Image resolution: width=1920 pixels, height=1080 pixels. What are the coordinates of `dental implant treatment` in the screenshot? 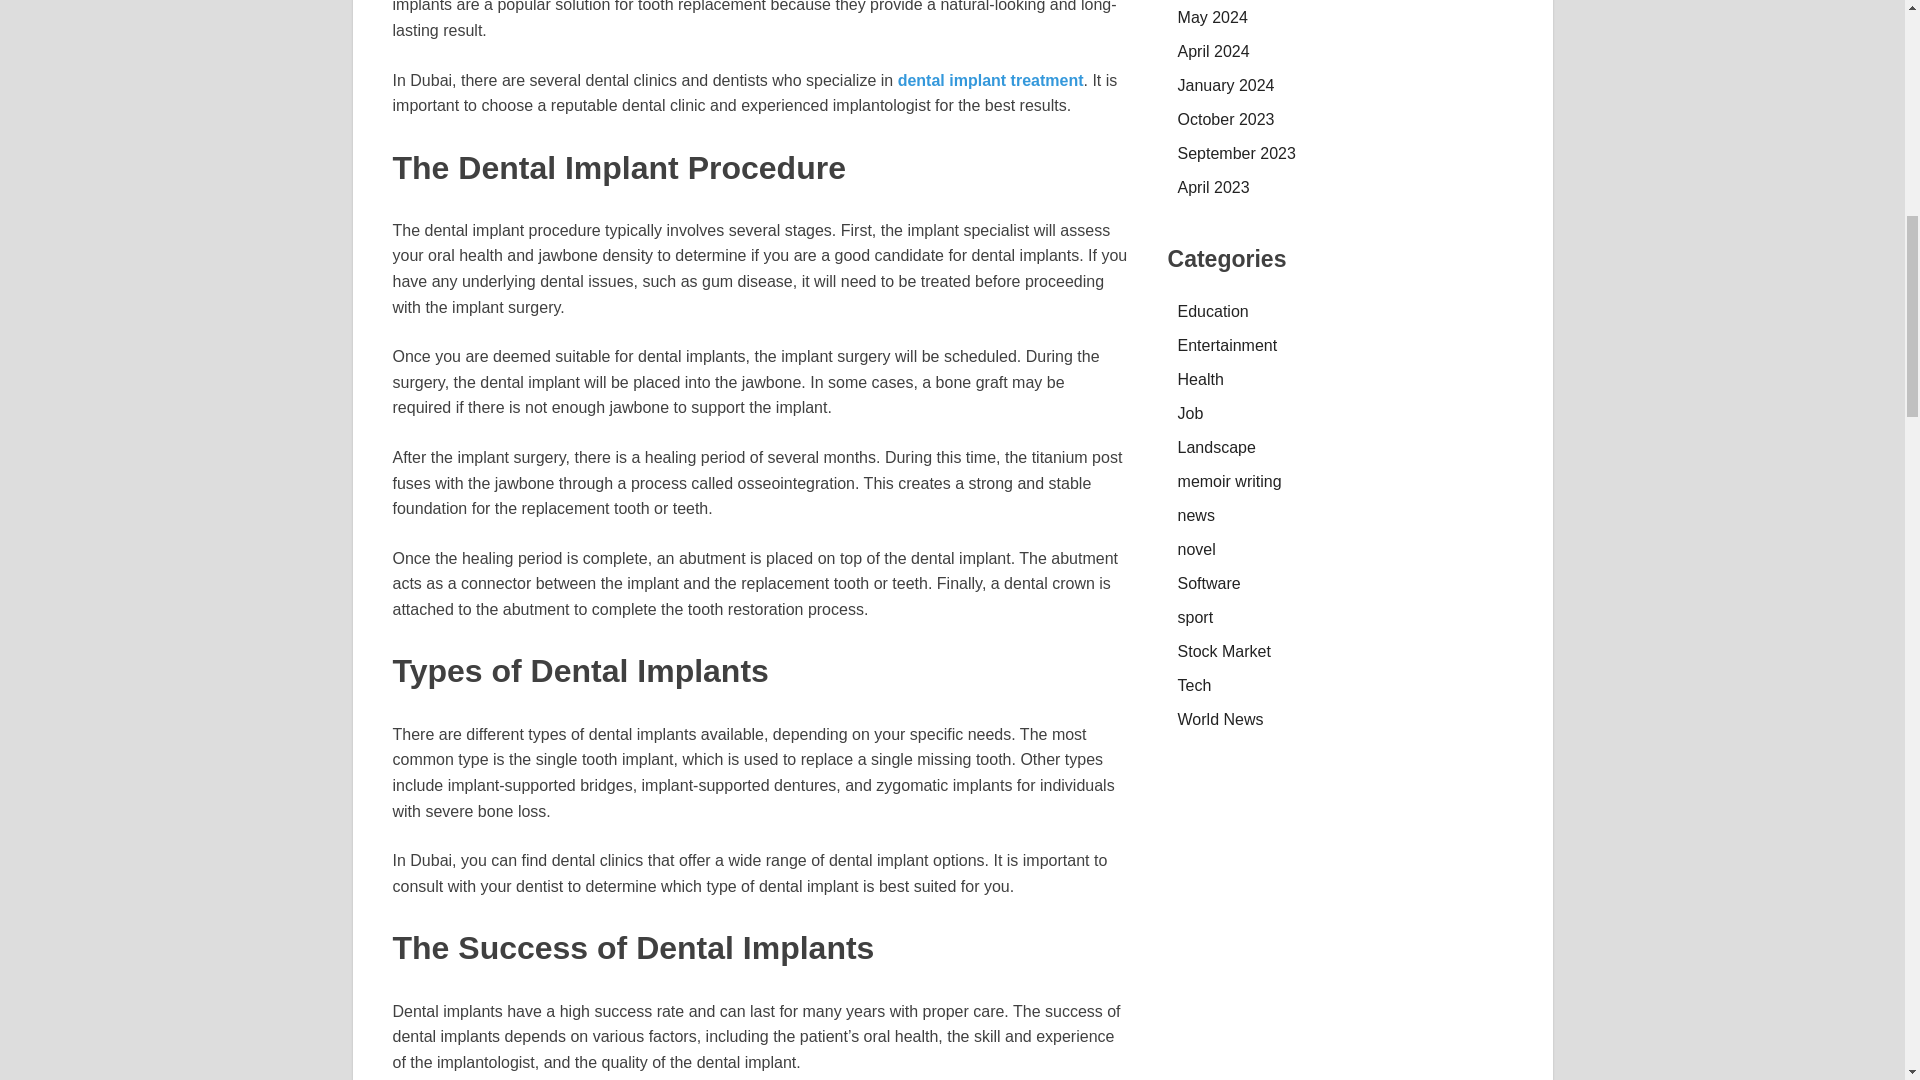 It's located at (991, 80).